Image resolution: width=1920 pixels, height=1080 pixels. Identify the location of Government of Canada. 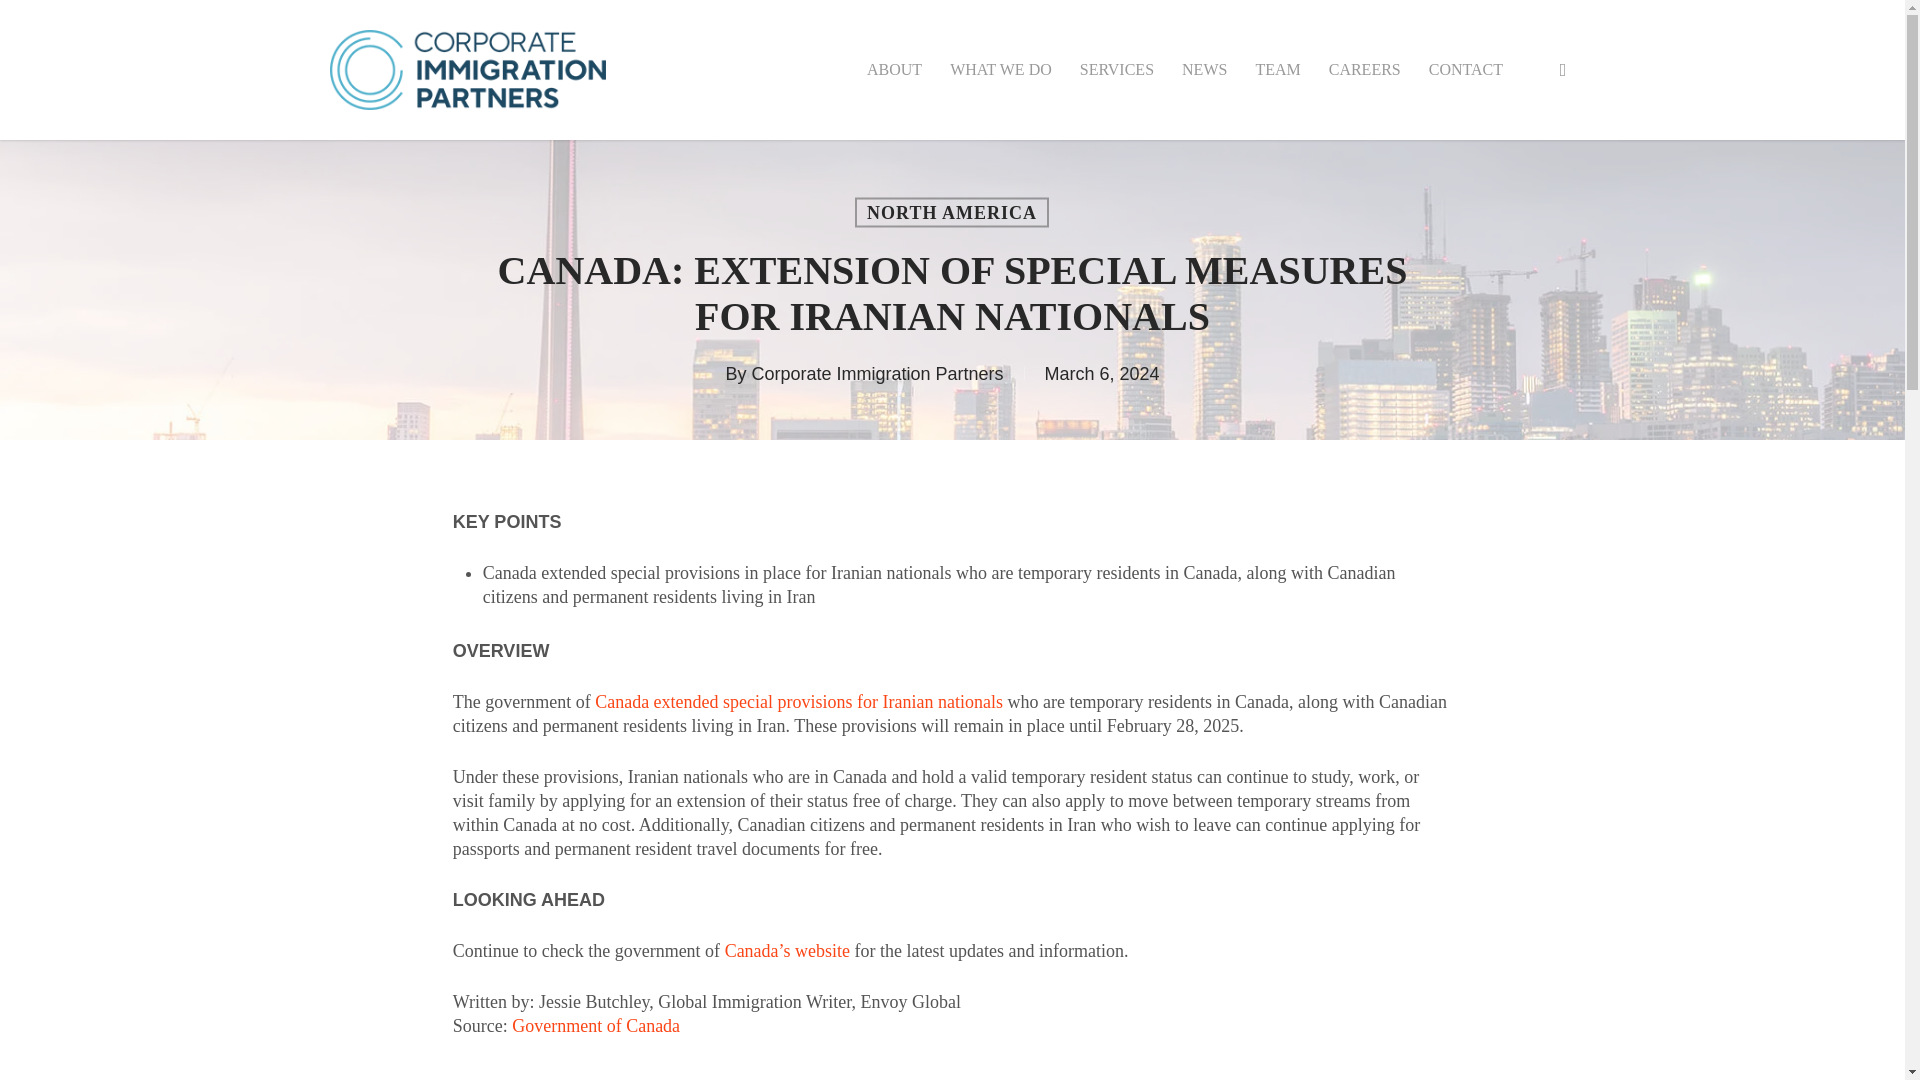
(596, 1026).